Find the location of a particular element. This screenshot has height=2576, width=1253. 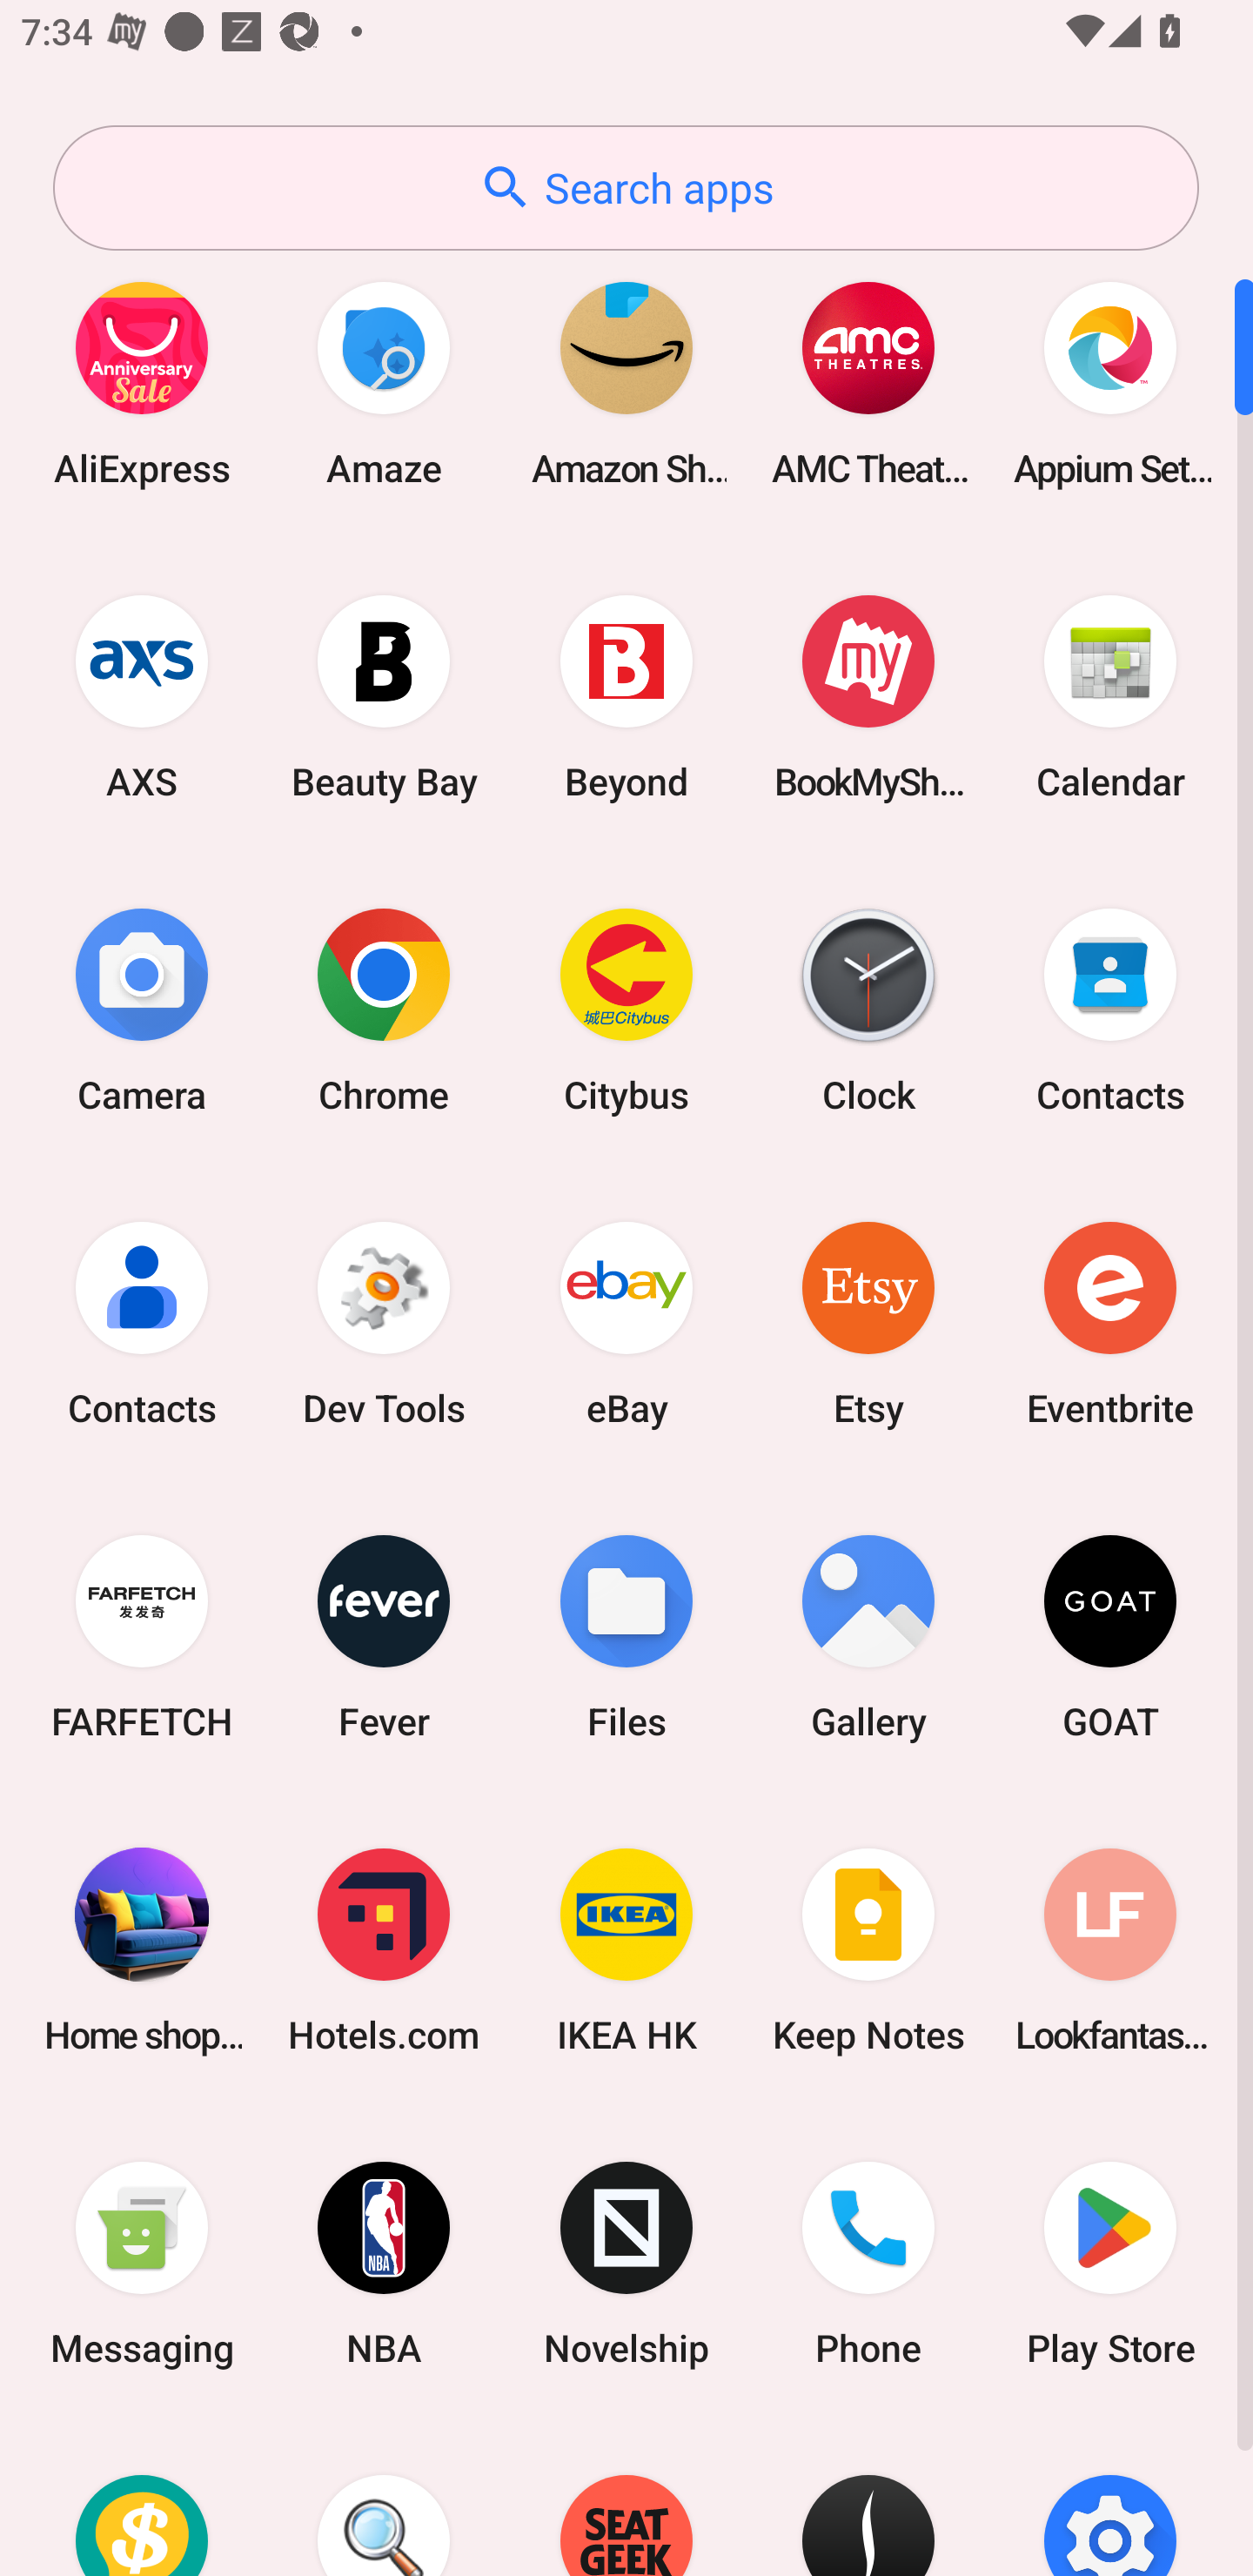

Amazon Shopping is located at coordinates (626, 383).